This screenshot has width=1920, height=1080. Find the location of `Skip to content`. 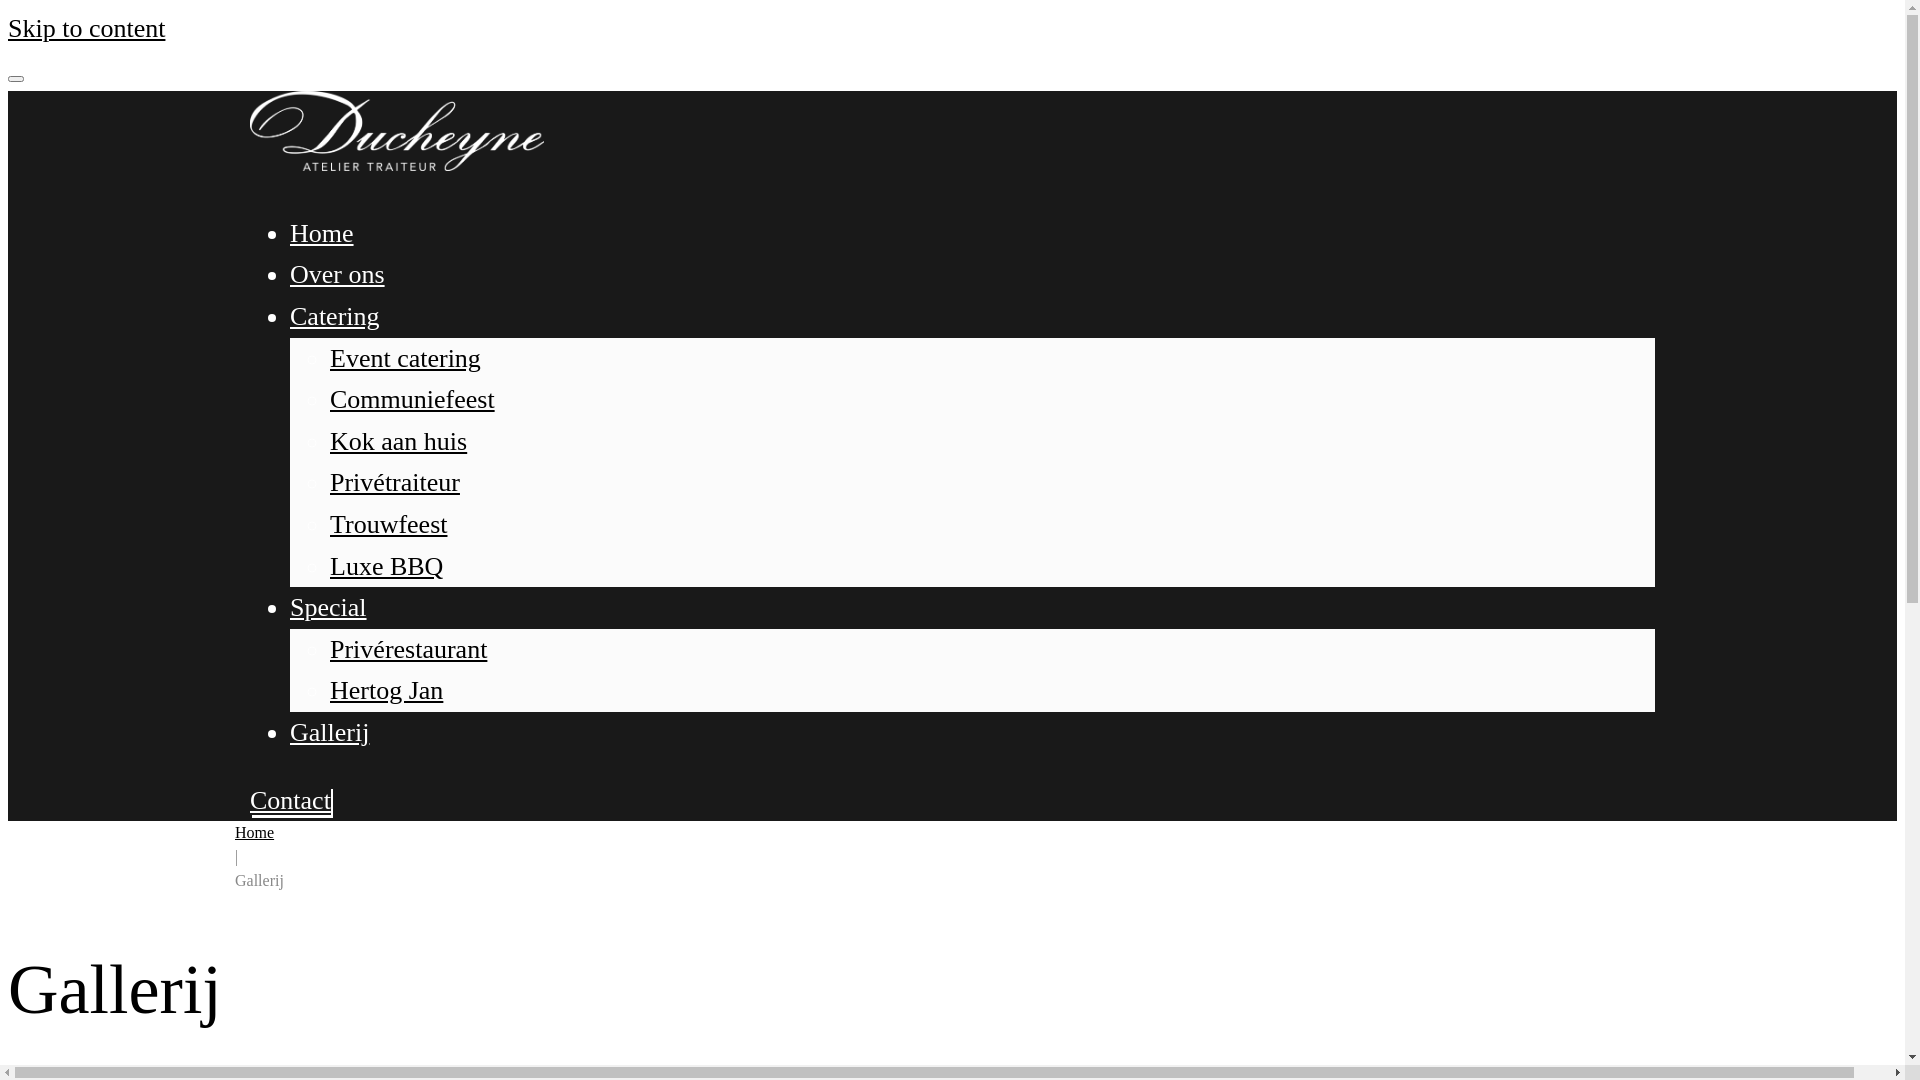

Skip to content is located at coordinates (86, 28).